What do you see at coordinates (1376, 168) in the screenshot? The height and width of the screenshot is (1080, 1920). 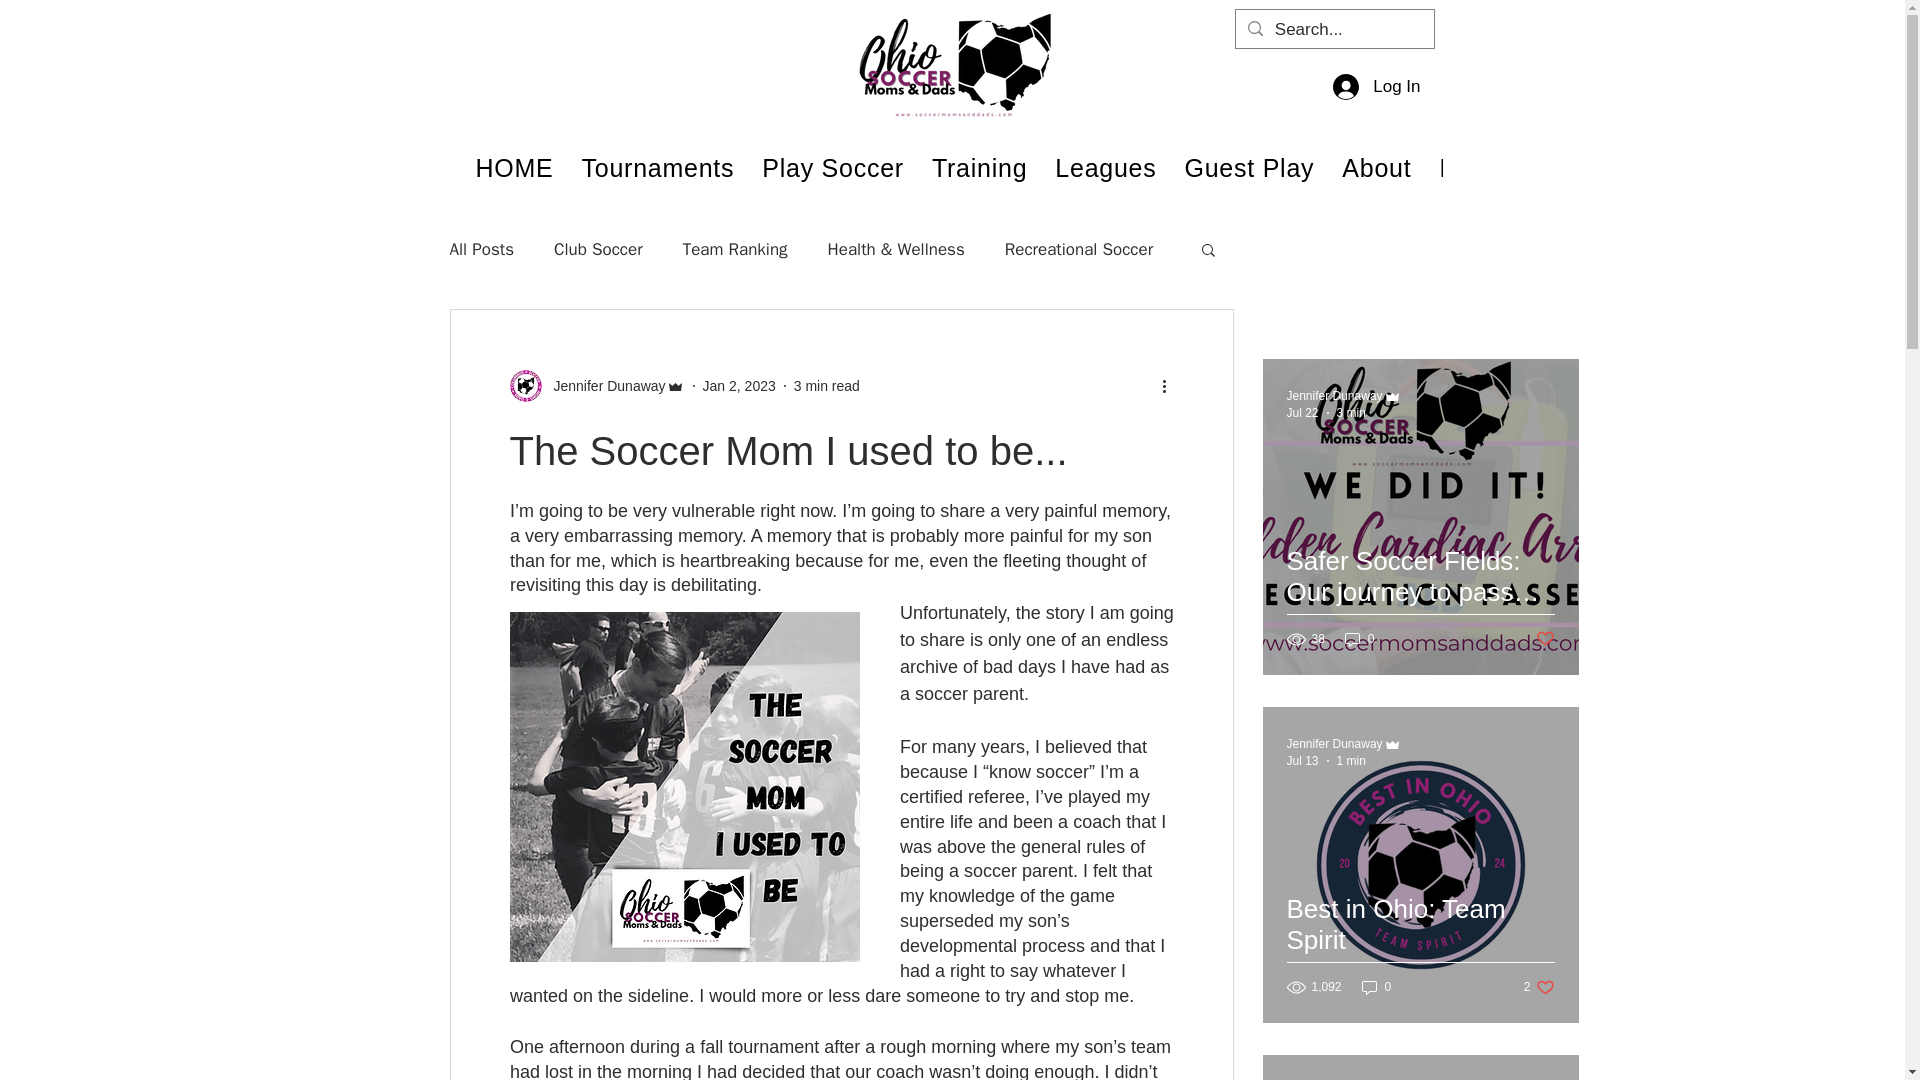 I see `About` at bounding box center [1376, 168].